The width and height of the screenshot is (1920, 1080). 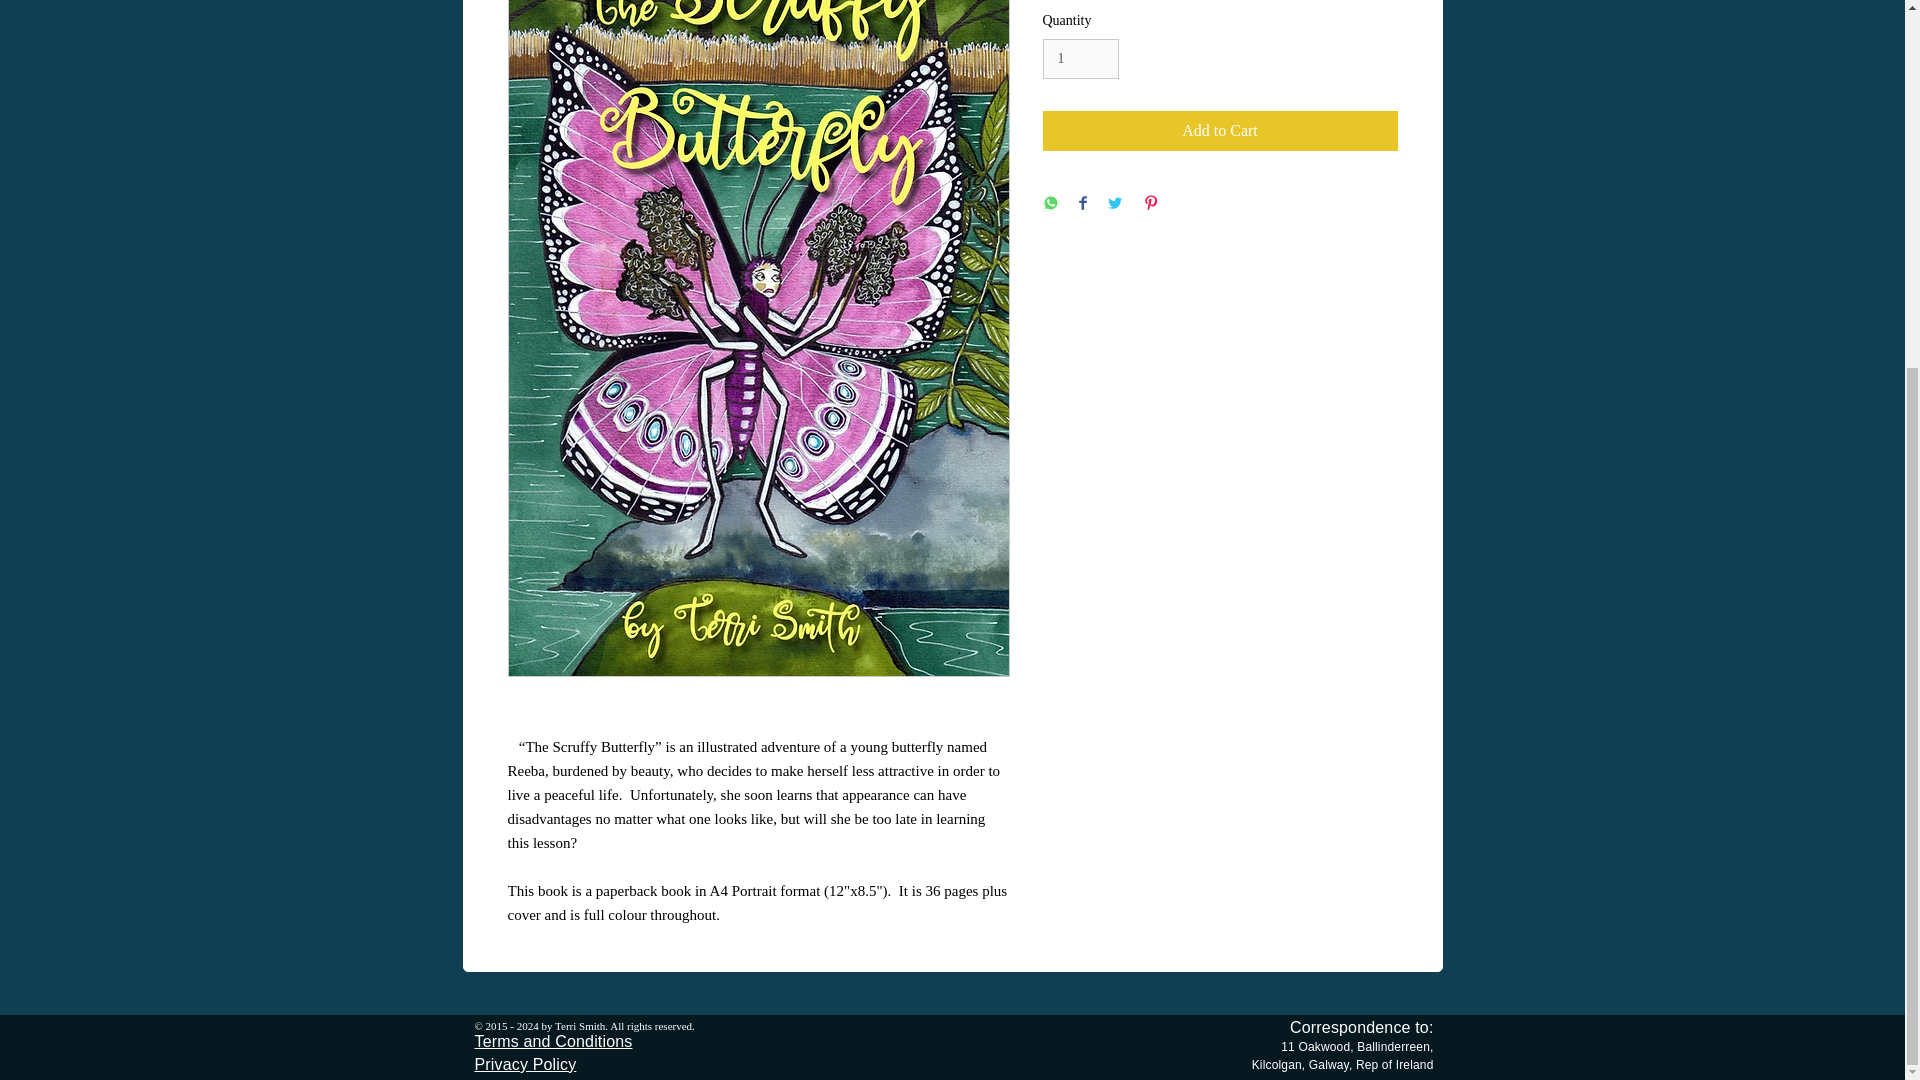 What do you see at coordinates (1220, 131) in the screenshot?
I see `Add to Cart` at bounding box center [1220, 131].